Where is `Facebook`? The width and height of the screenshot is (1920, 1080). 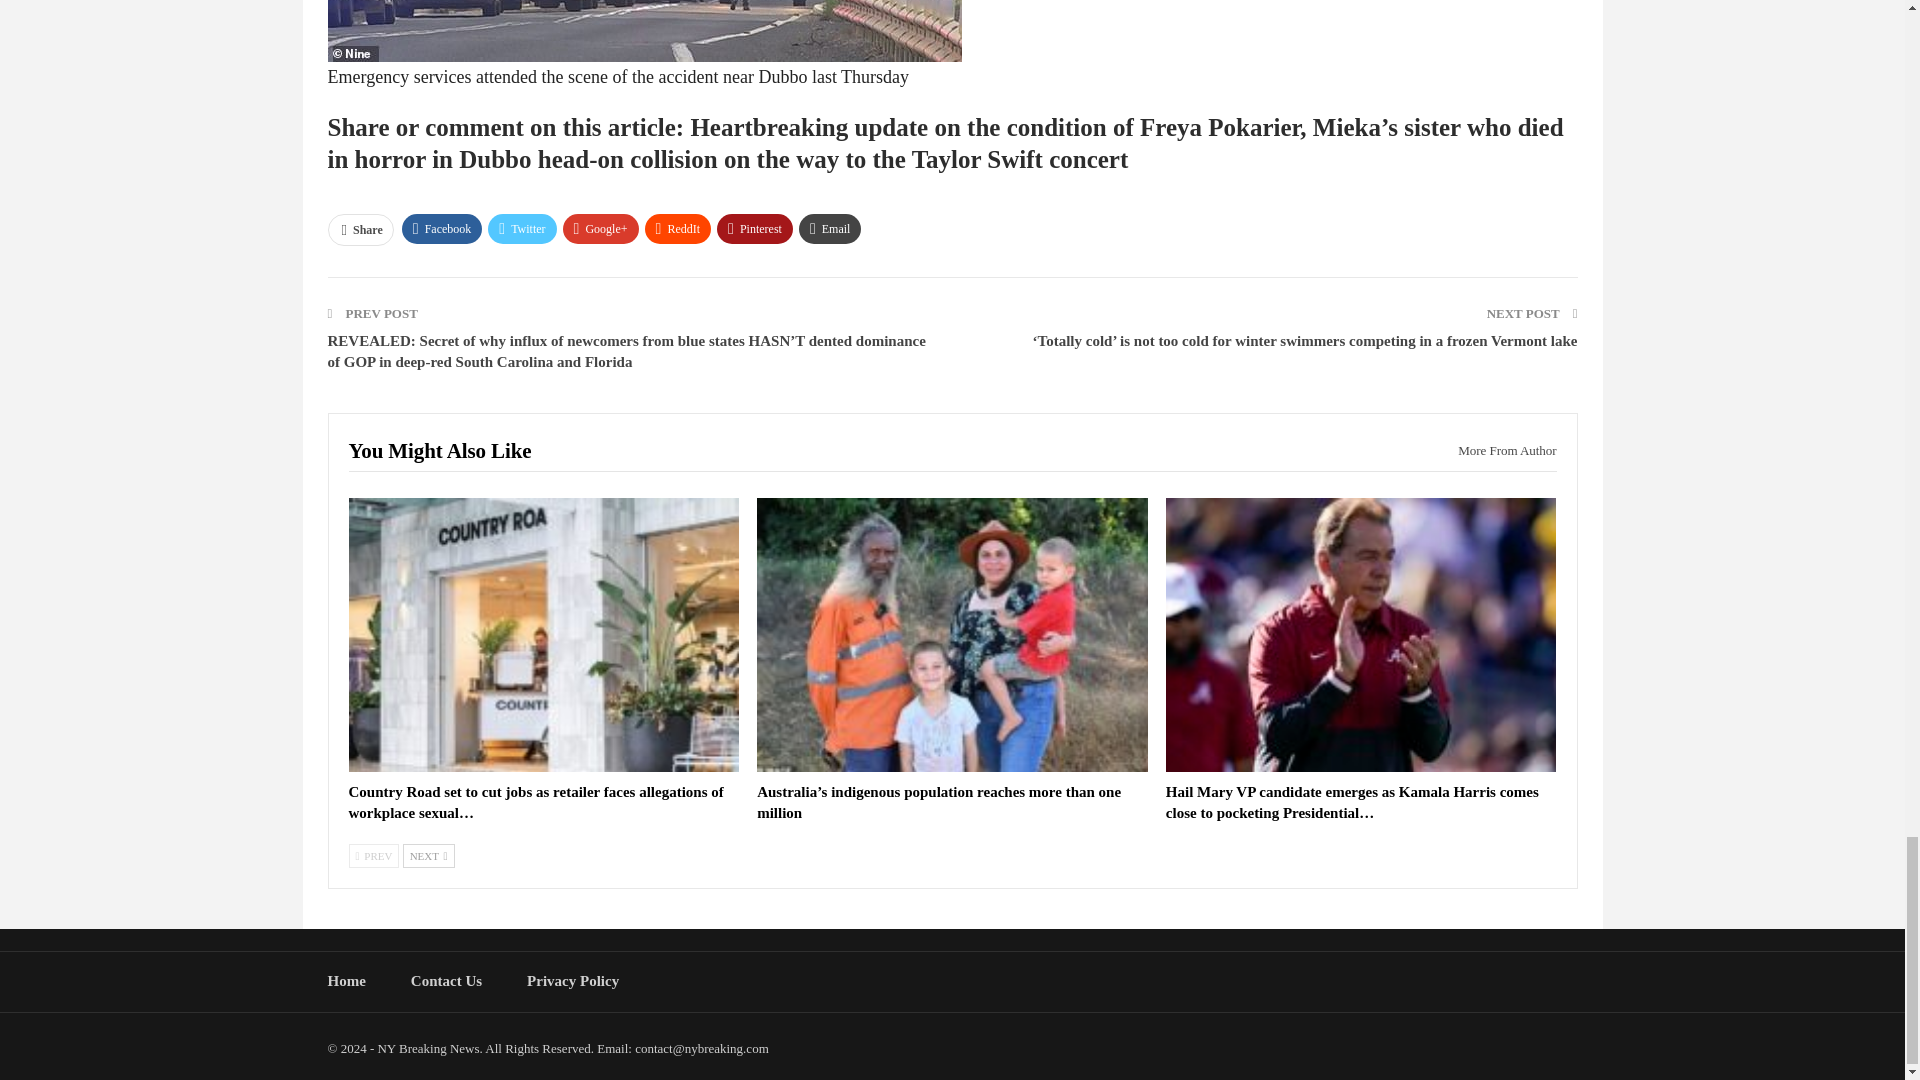
Facebook is located at coordinates (442, 228).